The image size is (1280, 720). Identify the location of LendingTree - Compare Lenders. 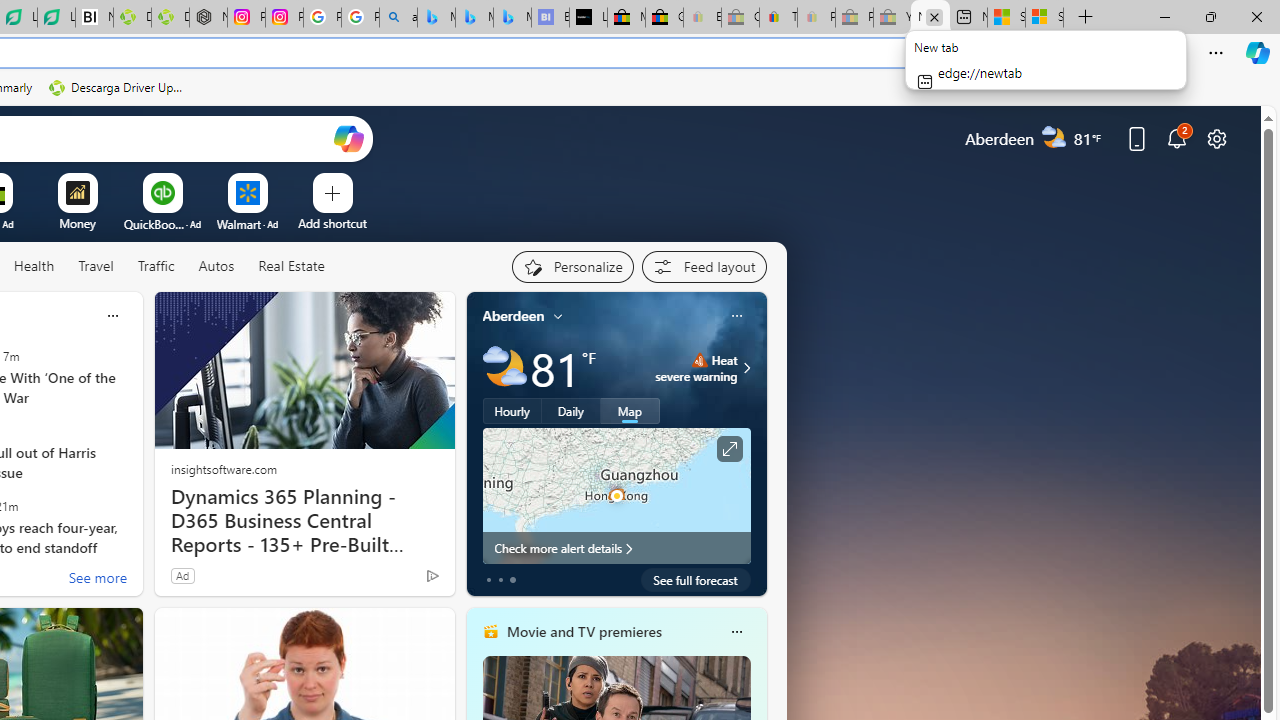
(56, 18).